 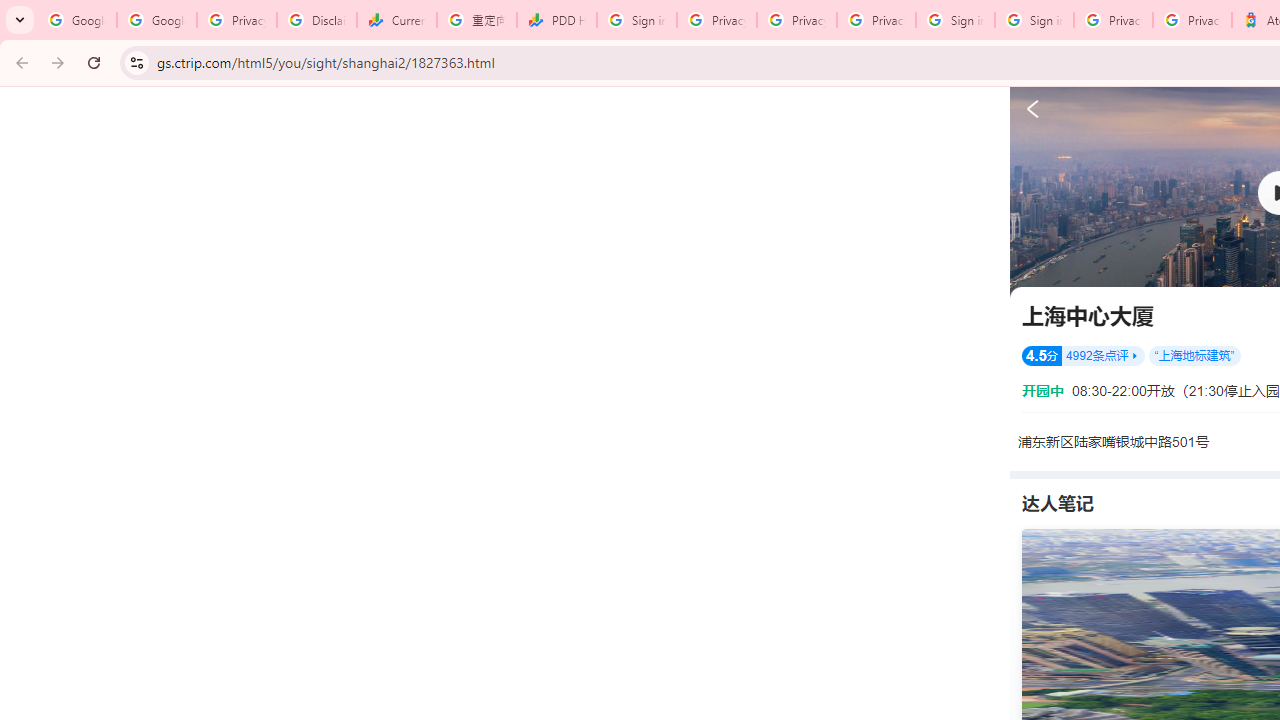 What do you see at coordinates (955, 20) in the screenshot?
I see `Sign in - Google Accounts` at bounding box center [955, 20].